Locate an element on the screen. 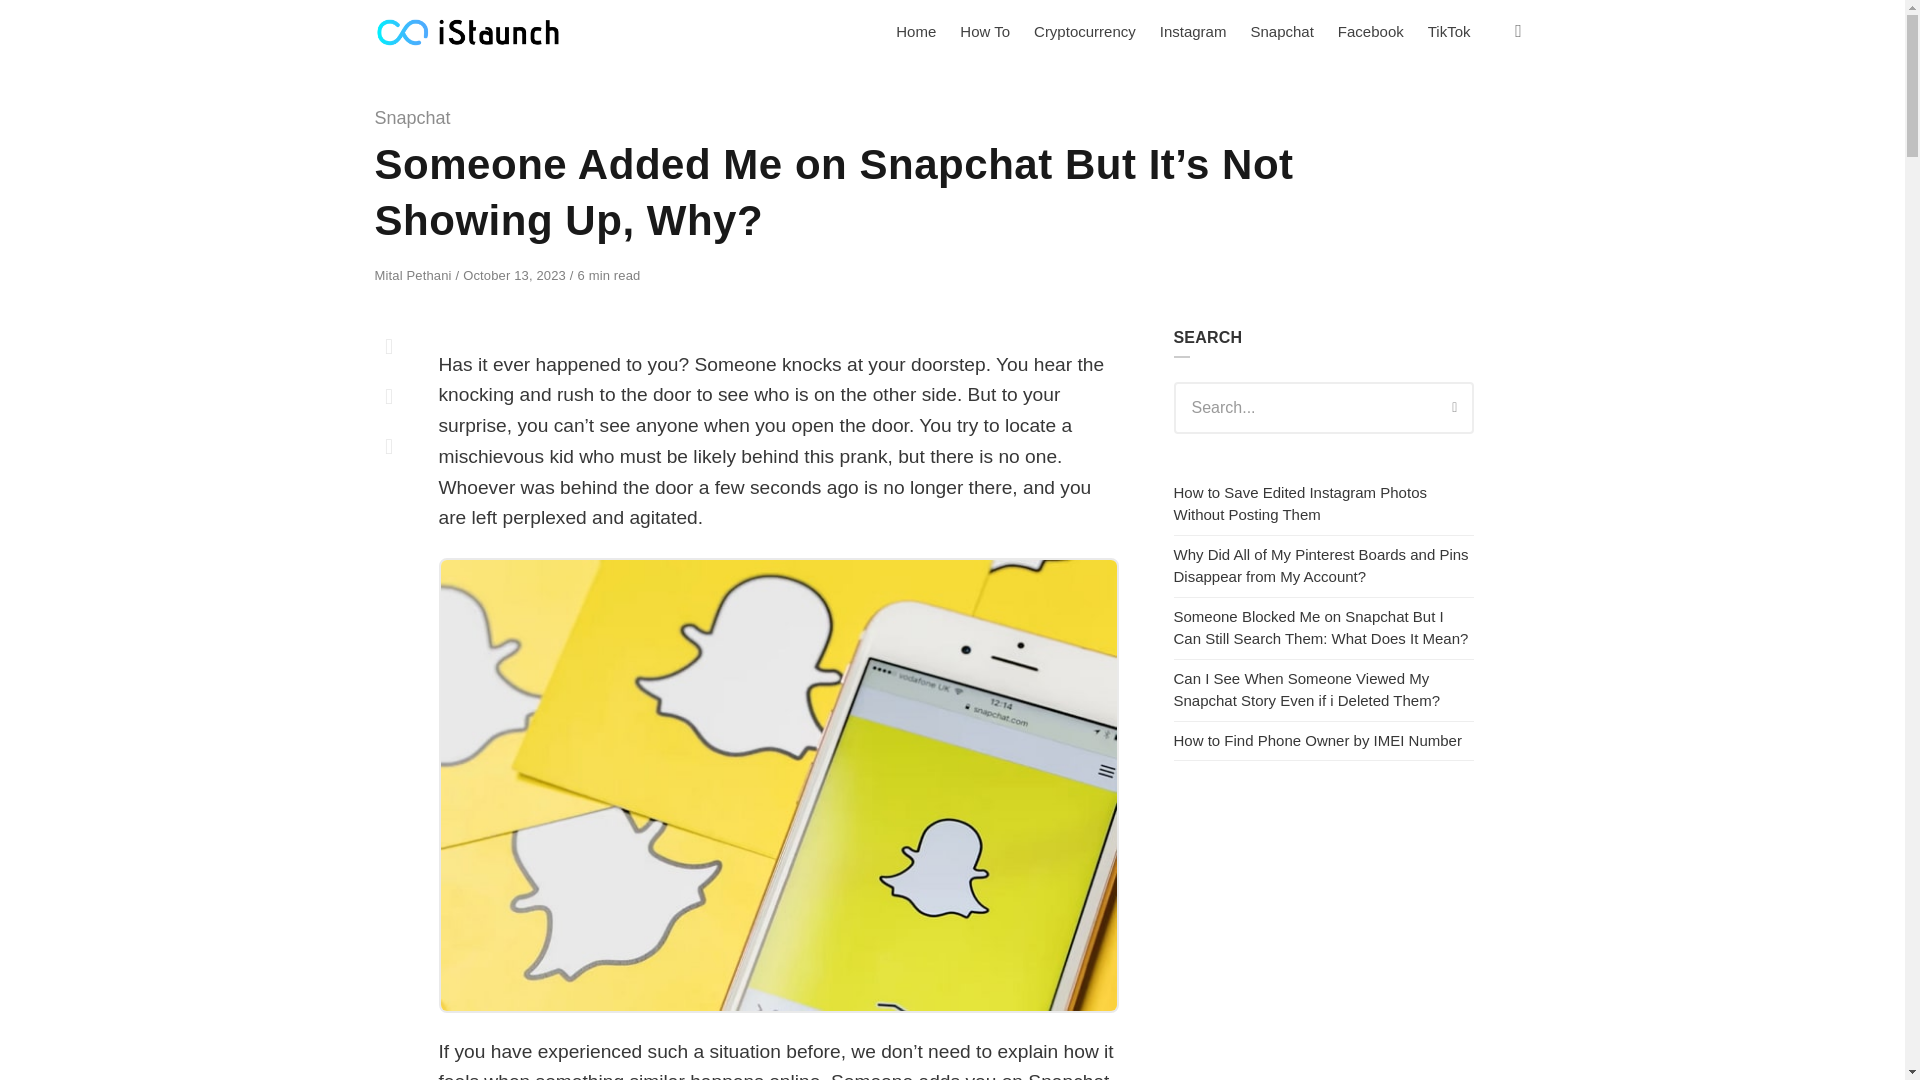 This screenshot has height=1080, width=1920. How to Save Edited Instagram Photos Without Posting Them is located at coordinates (1300, 503).